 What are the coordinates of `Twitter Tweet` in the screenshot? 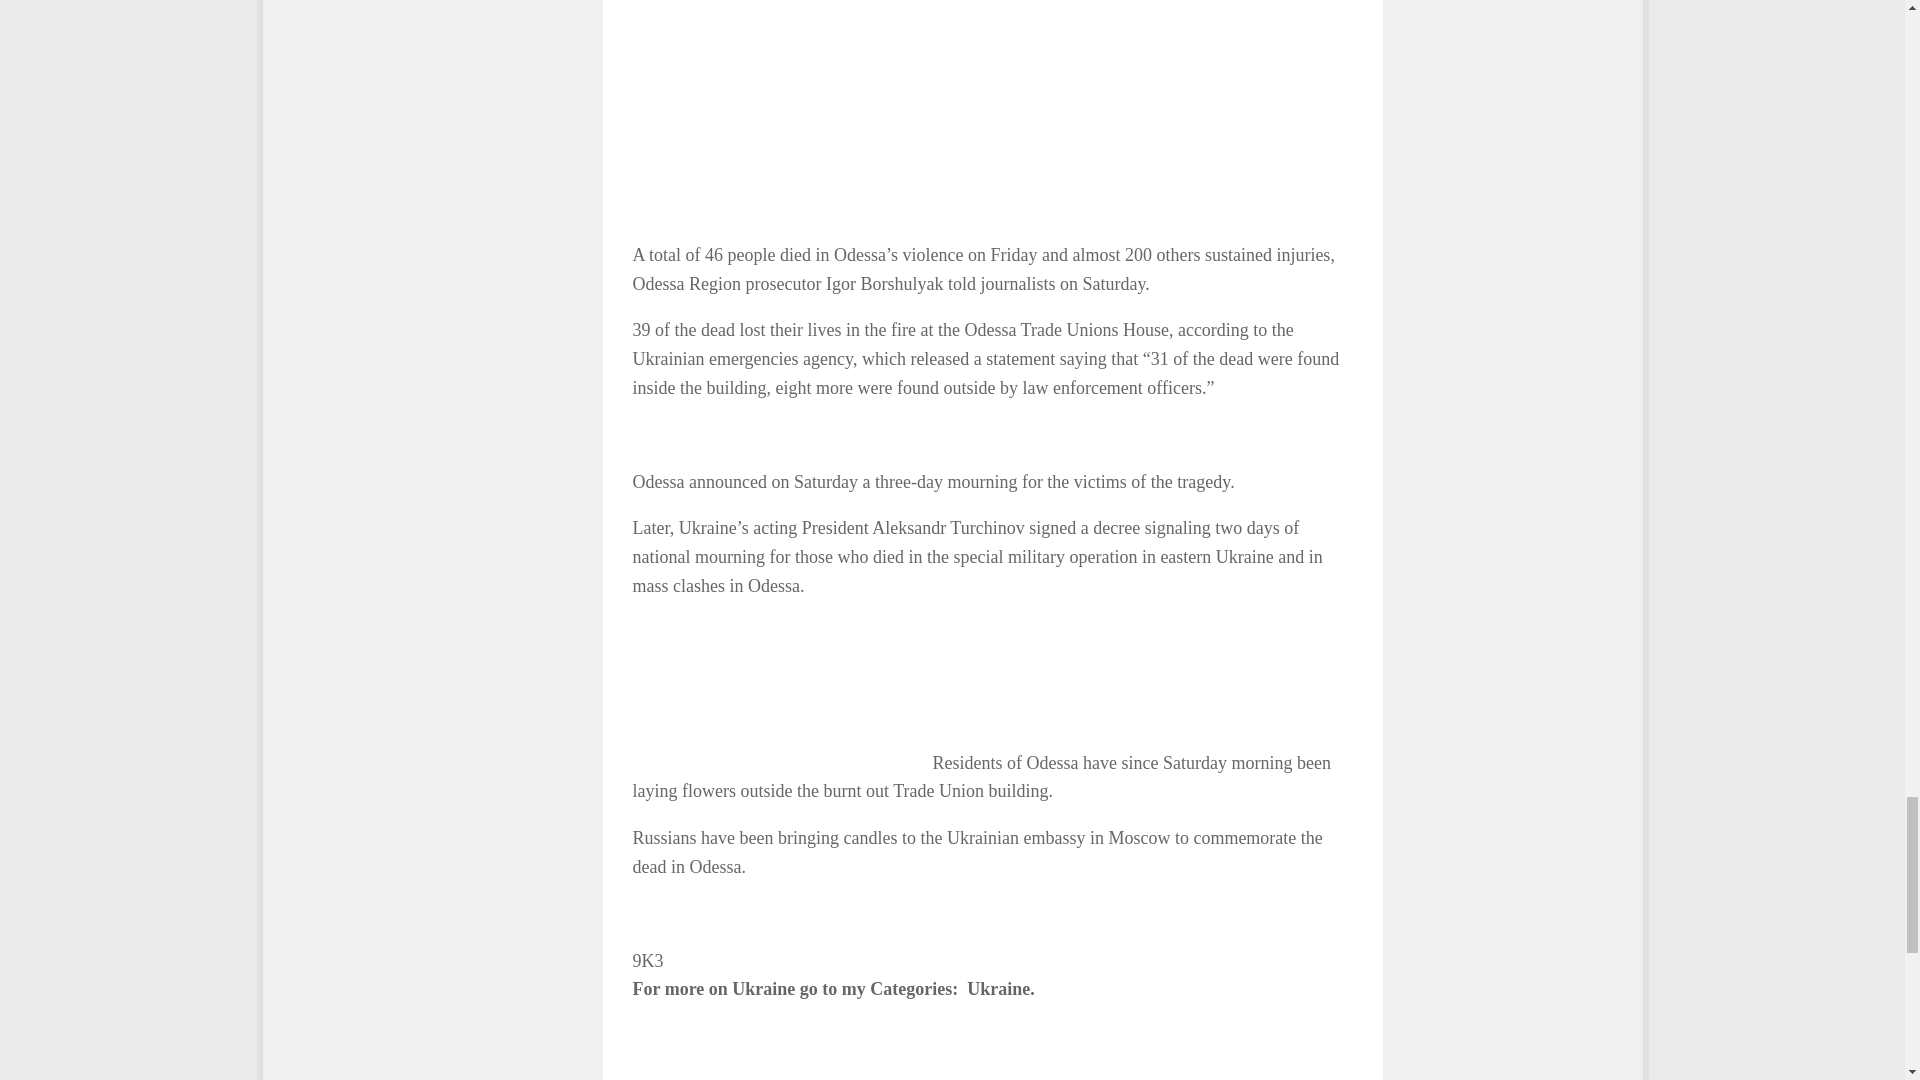 It's located at (781, 693).